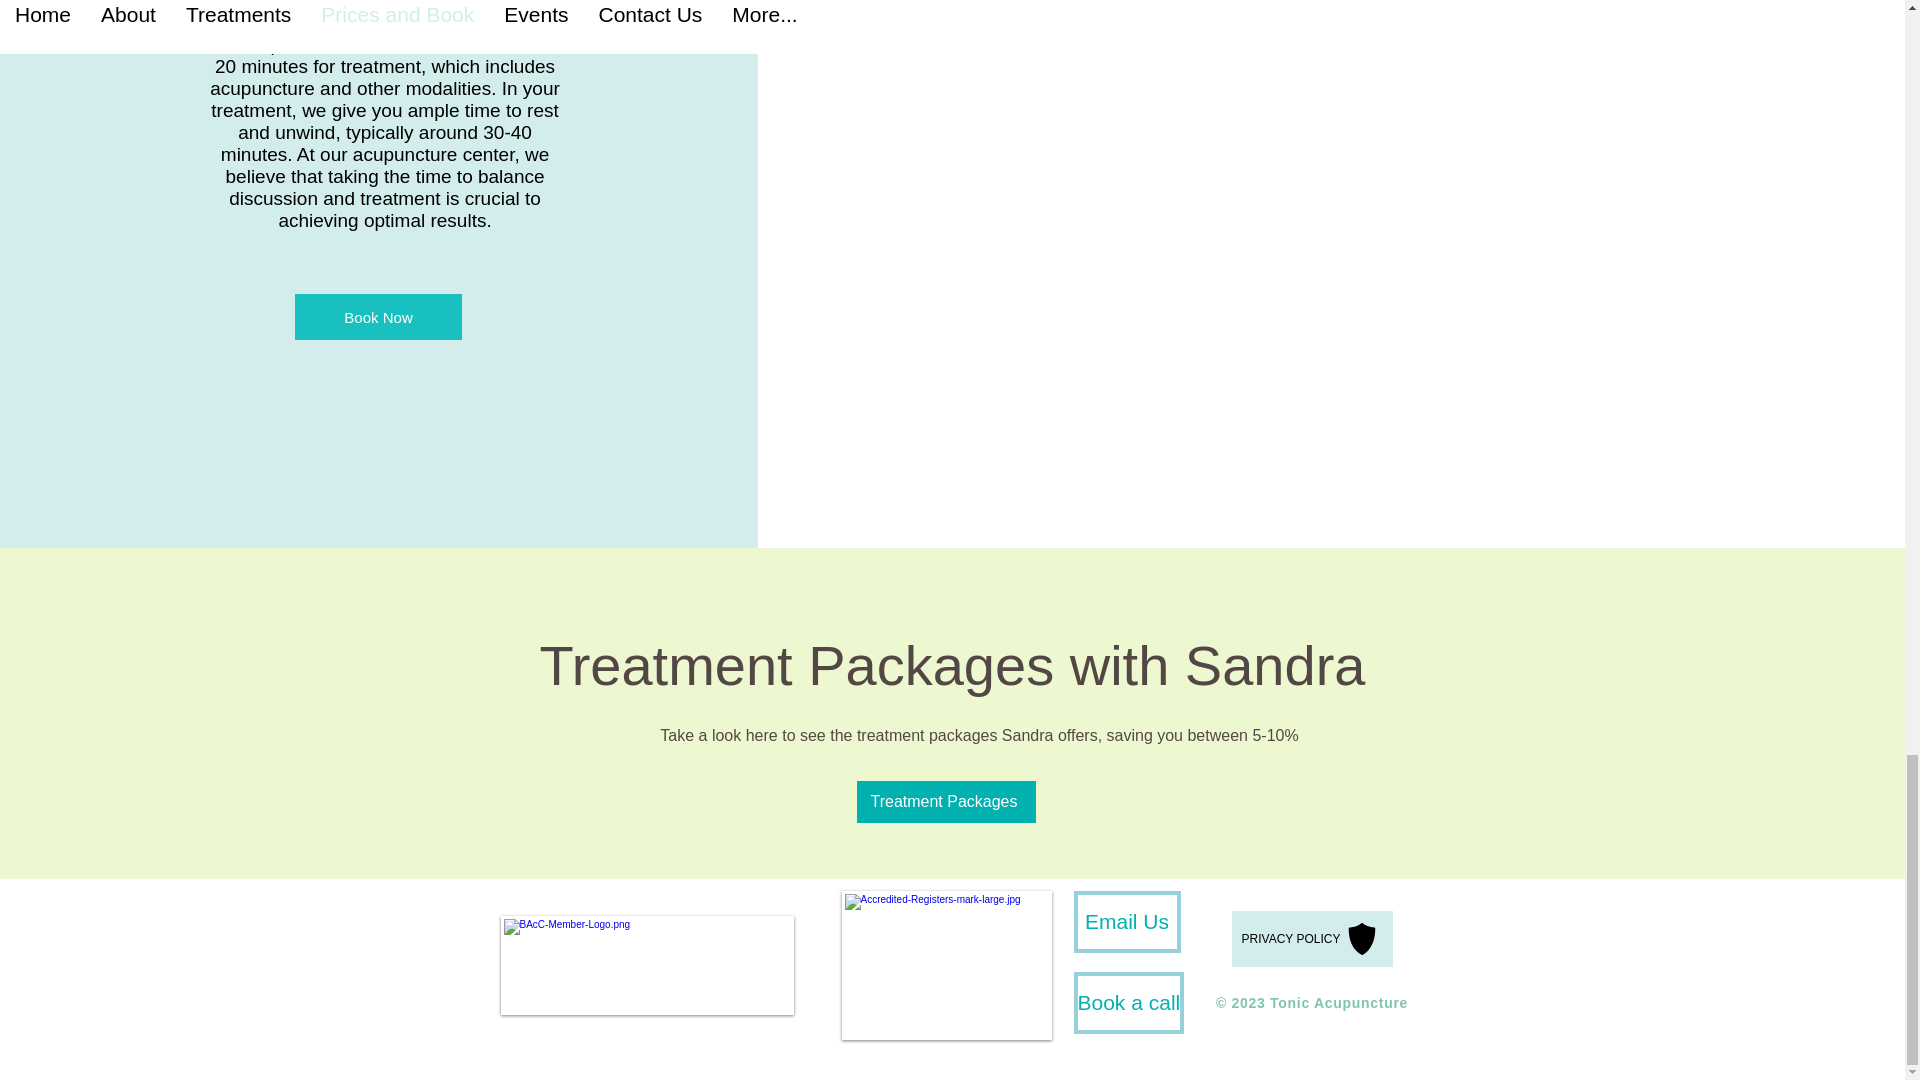 This screenshot has width=1920, height=1080. What do you see at coordinates (1126, 922) in the screenshot?
I see `Email Us` at bounding box center [1126, 922].